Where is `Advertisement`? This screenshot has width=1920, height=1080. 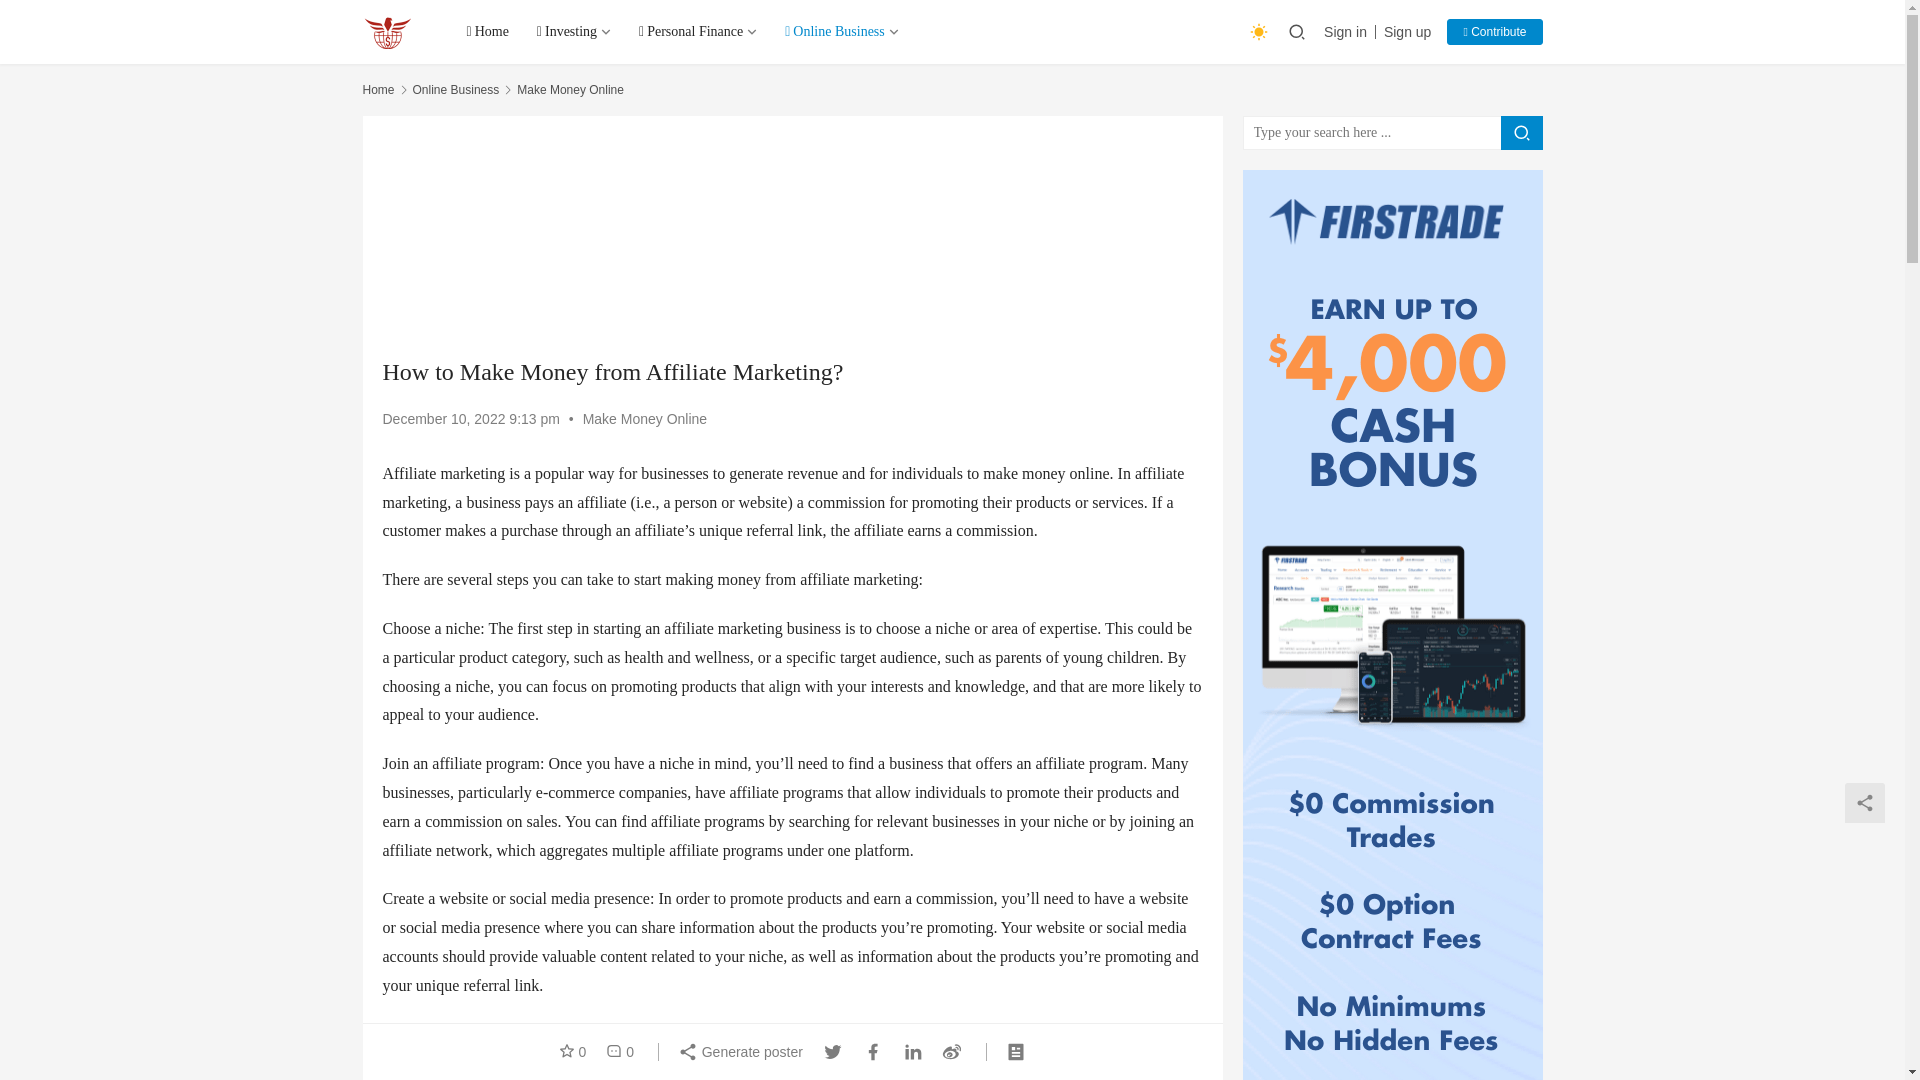
Advertisement is located at coordinates (792, 236).